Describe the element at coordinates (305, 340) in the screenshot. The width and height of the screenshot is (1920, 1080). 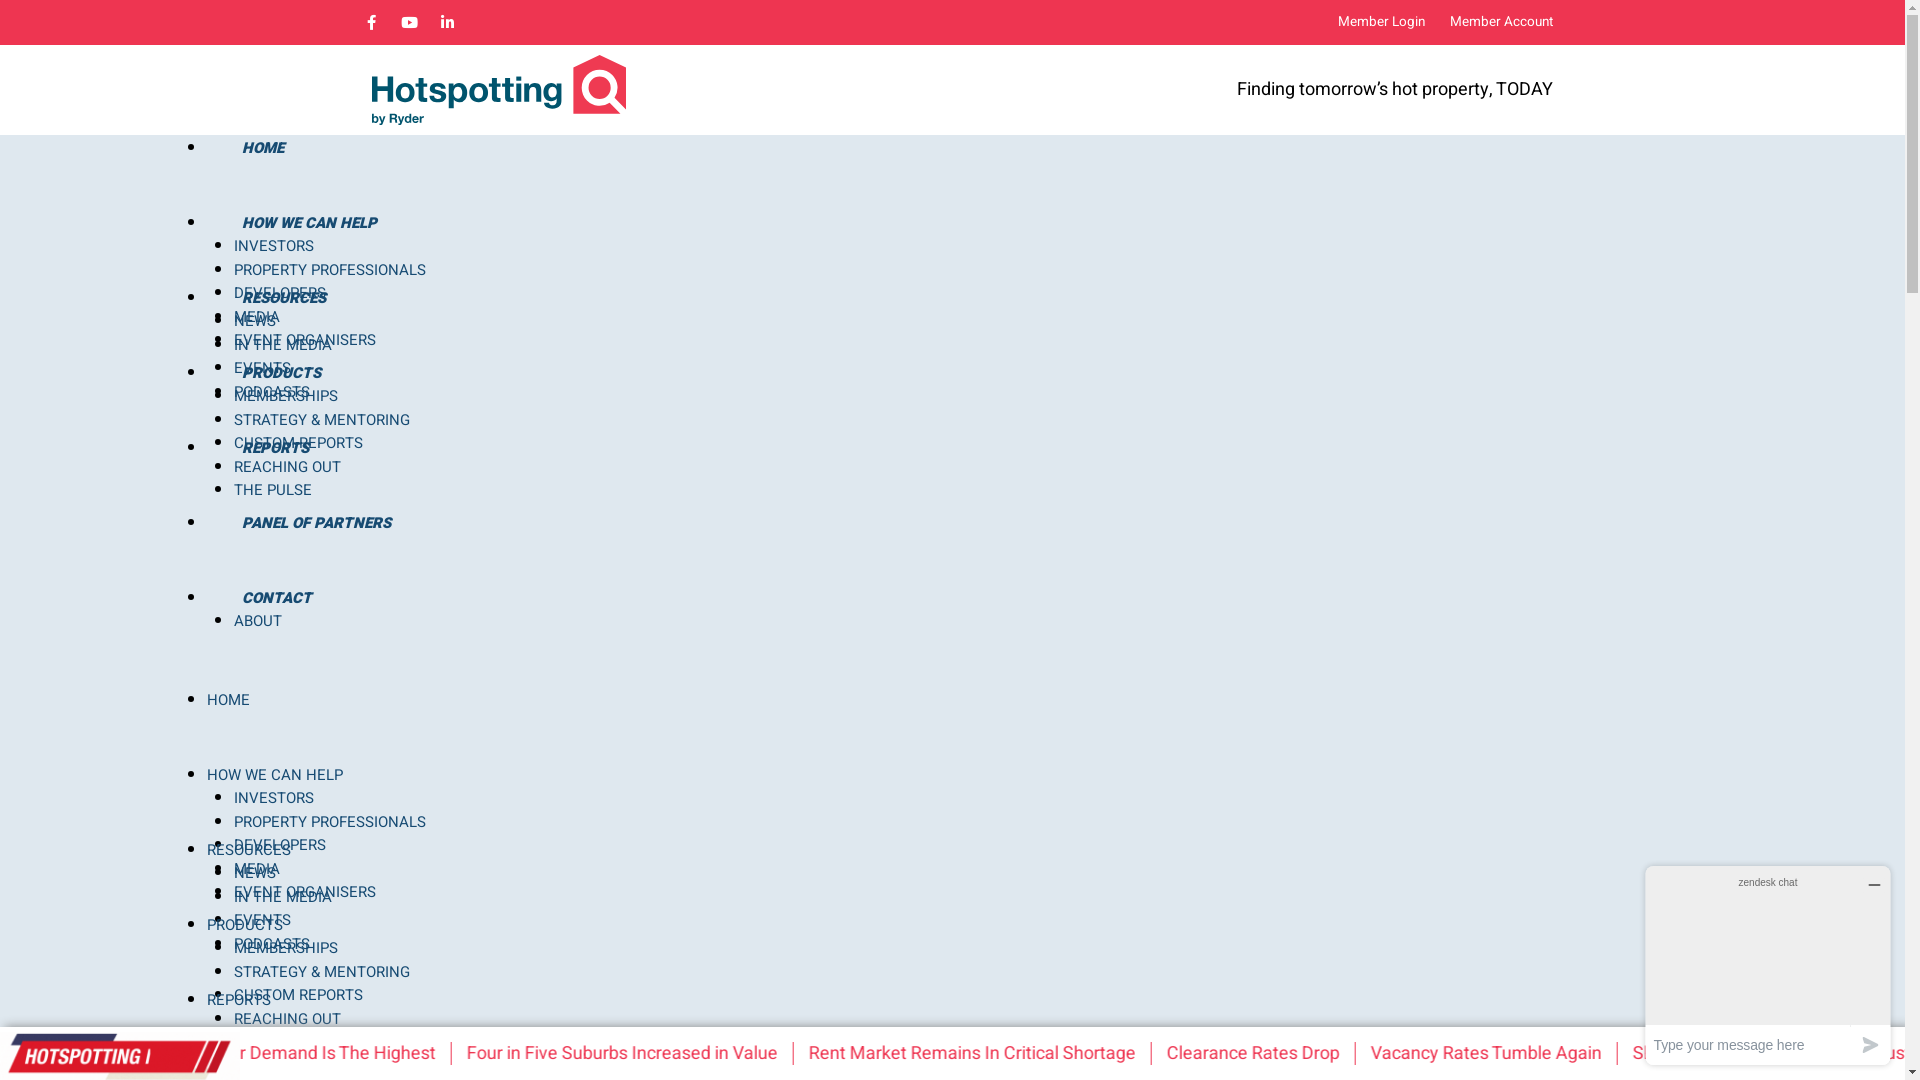
I see `EVENT ORGANISERS` at that location.